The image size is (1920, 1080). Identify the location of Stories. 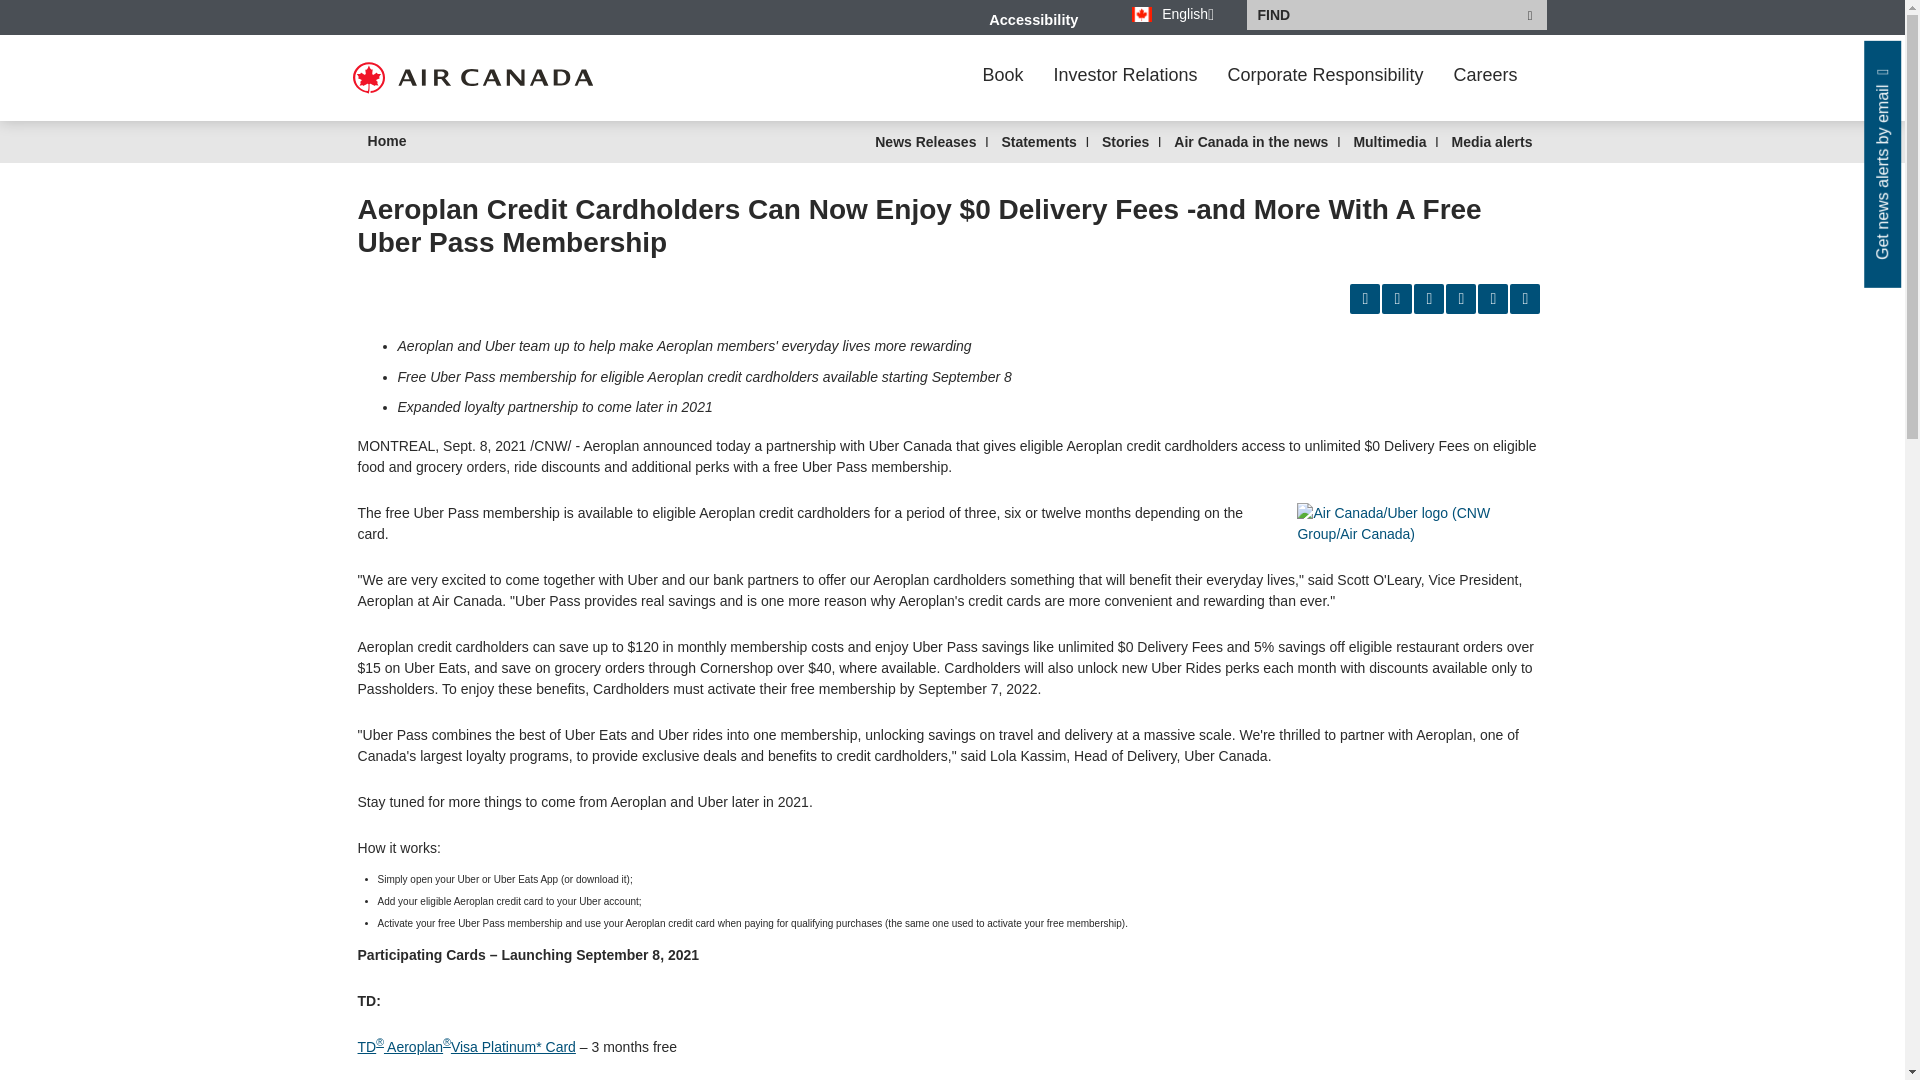
(1125, 142).